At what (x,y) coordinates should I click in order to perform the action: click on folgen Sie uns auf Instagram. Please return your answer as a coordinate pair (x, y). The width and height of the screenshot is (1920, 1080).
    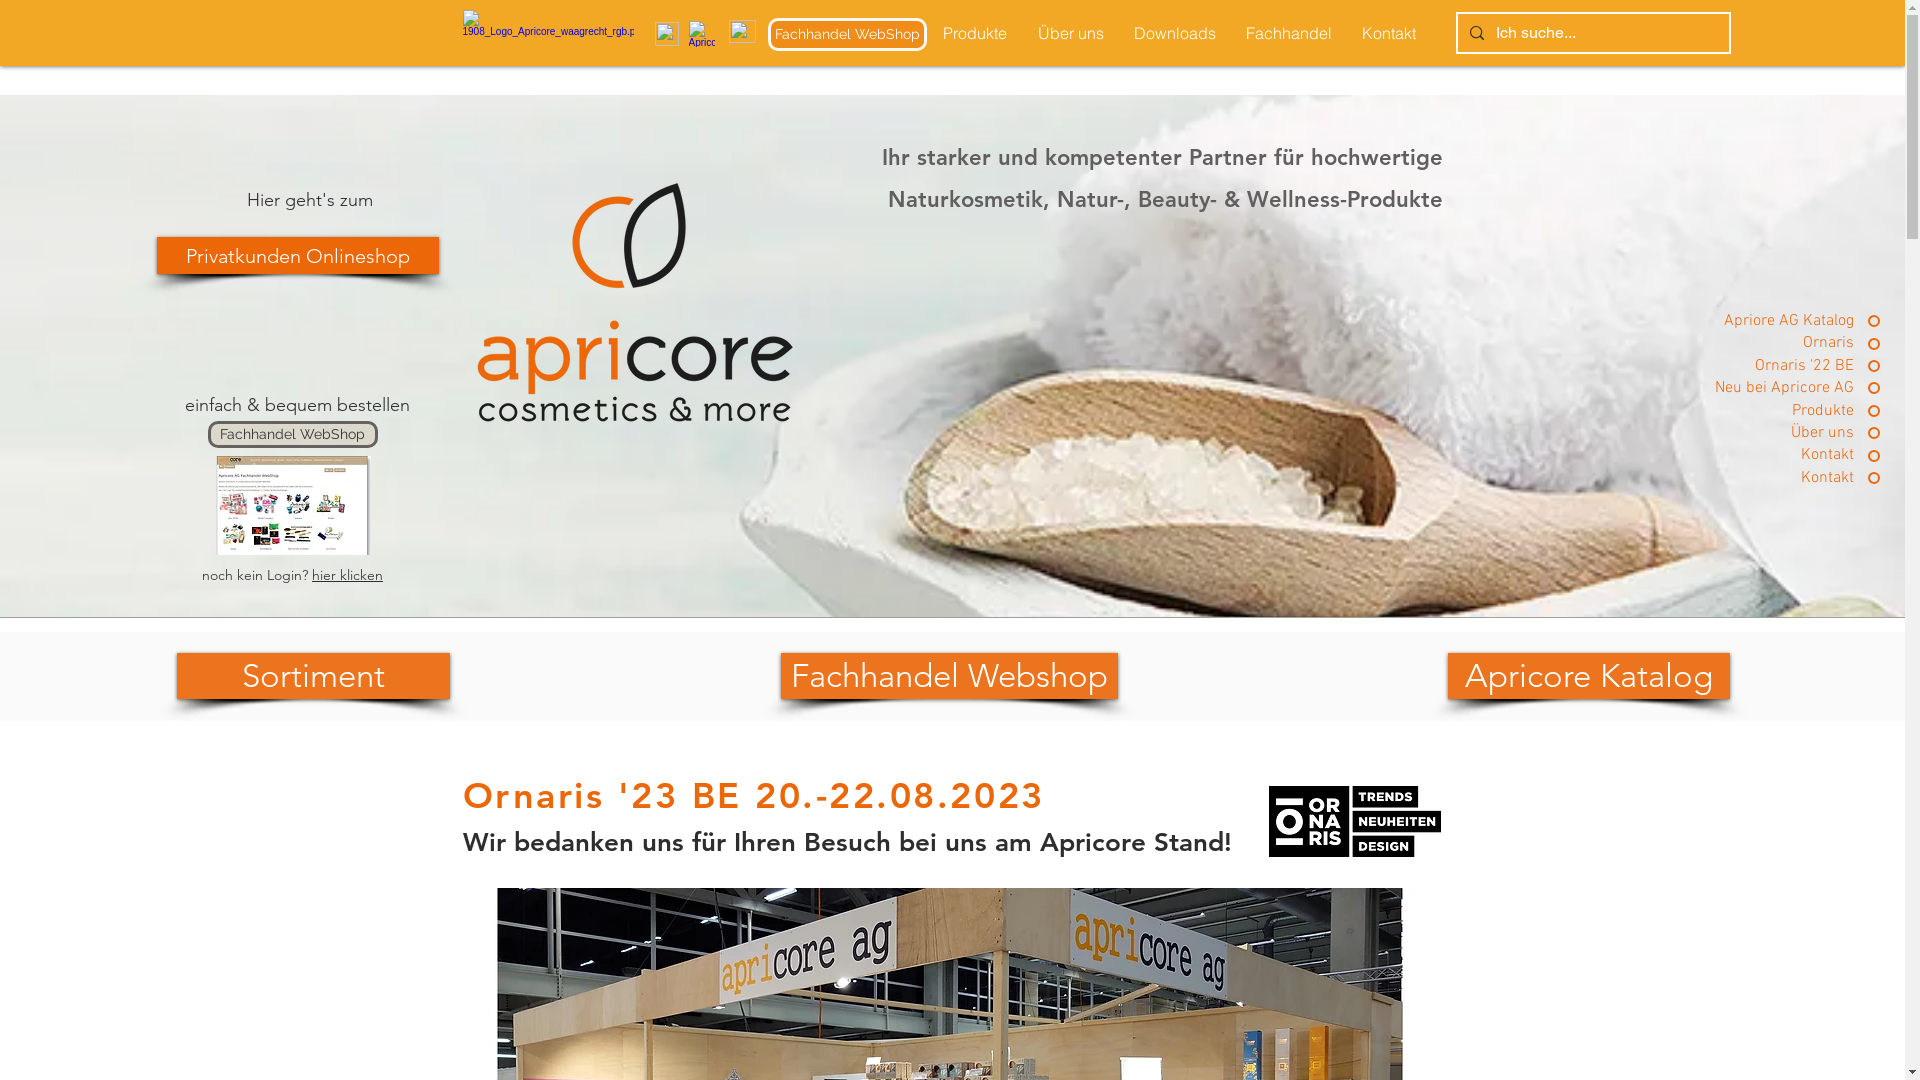
    Looking at the image, I should click on (701, 34).